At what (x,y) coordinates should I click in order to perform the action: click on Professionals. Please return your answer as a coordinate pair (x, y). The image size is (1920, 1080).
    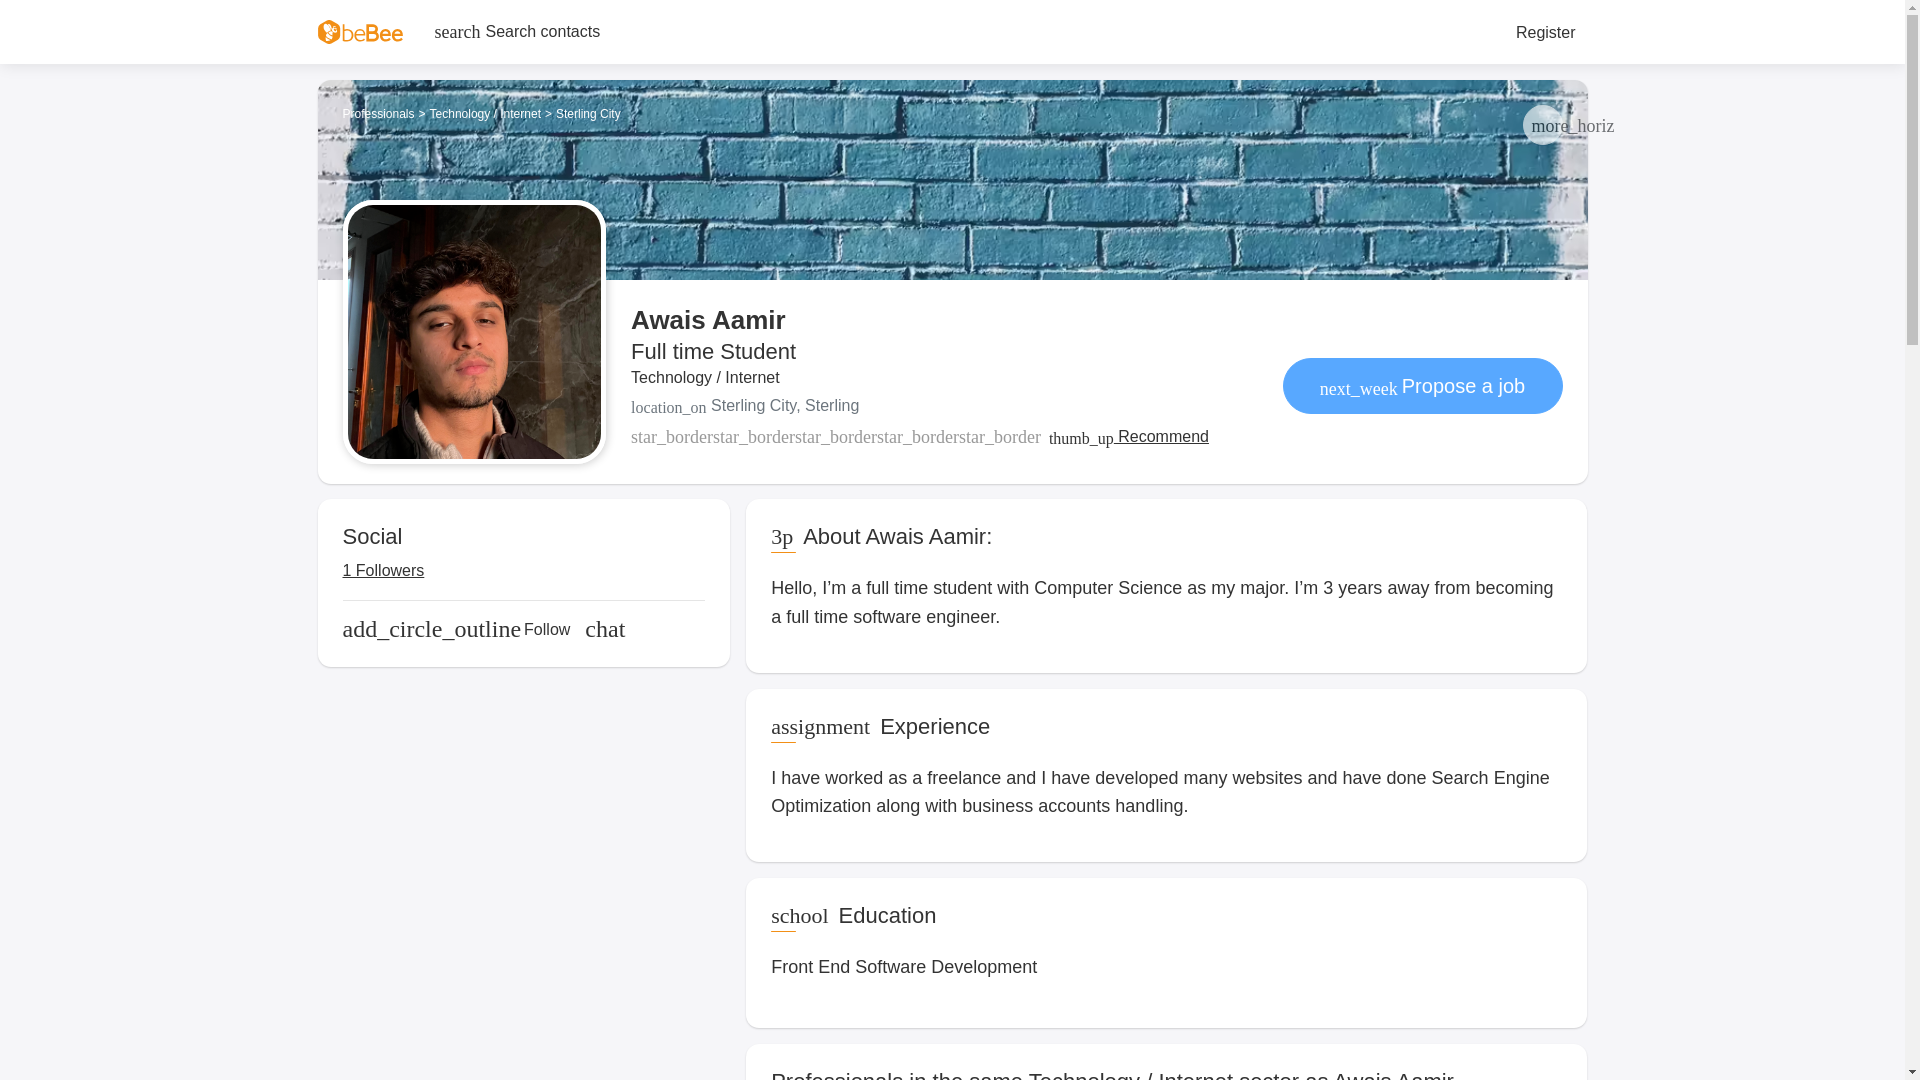
    Looking at the image, I should click on (378, 114).